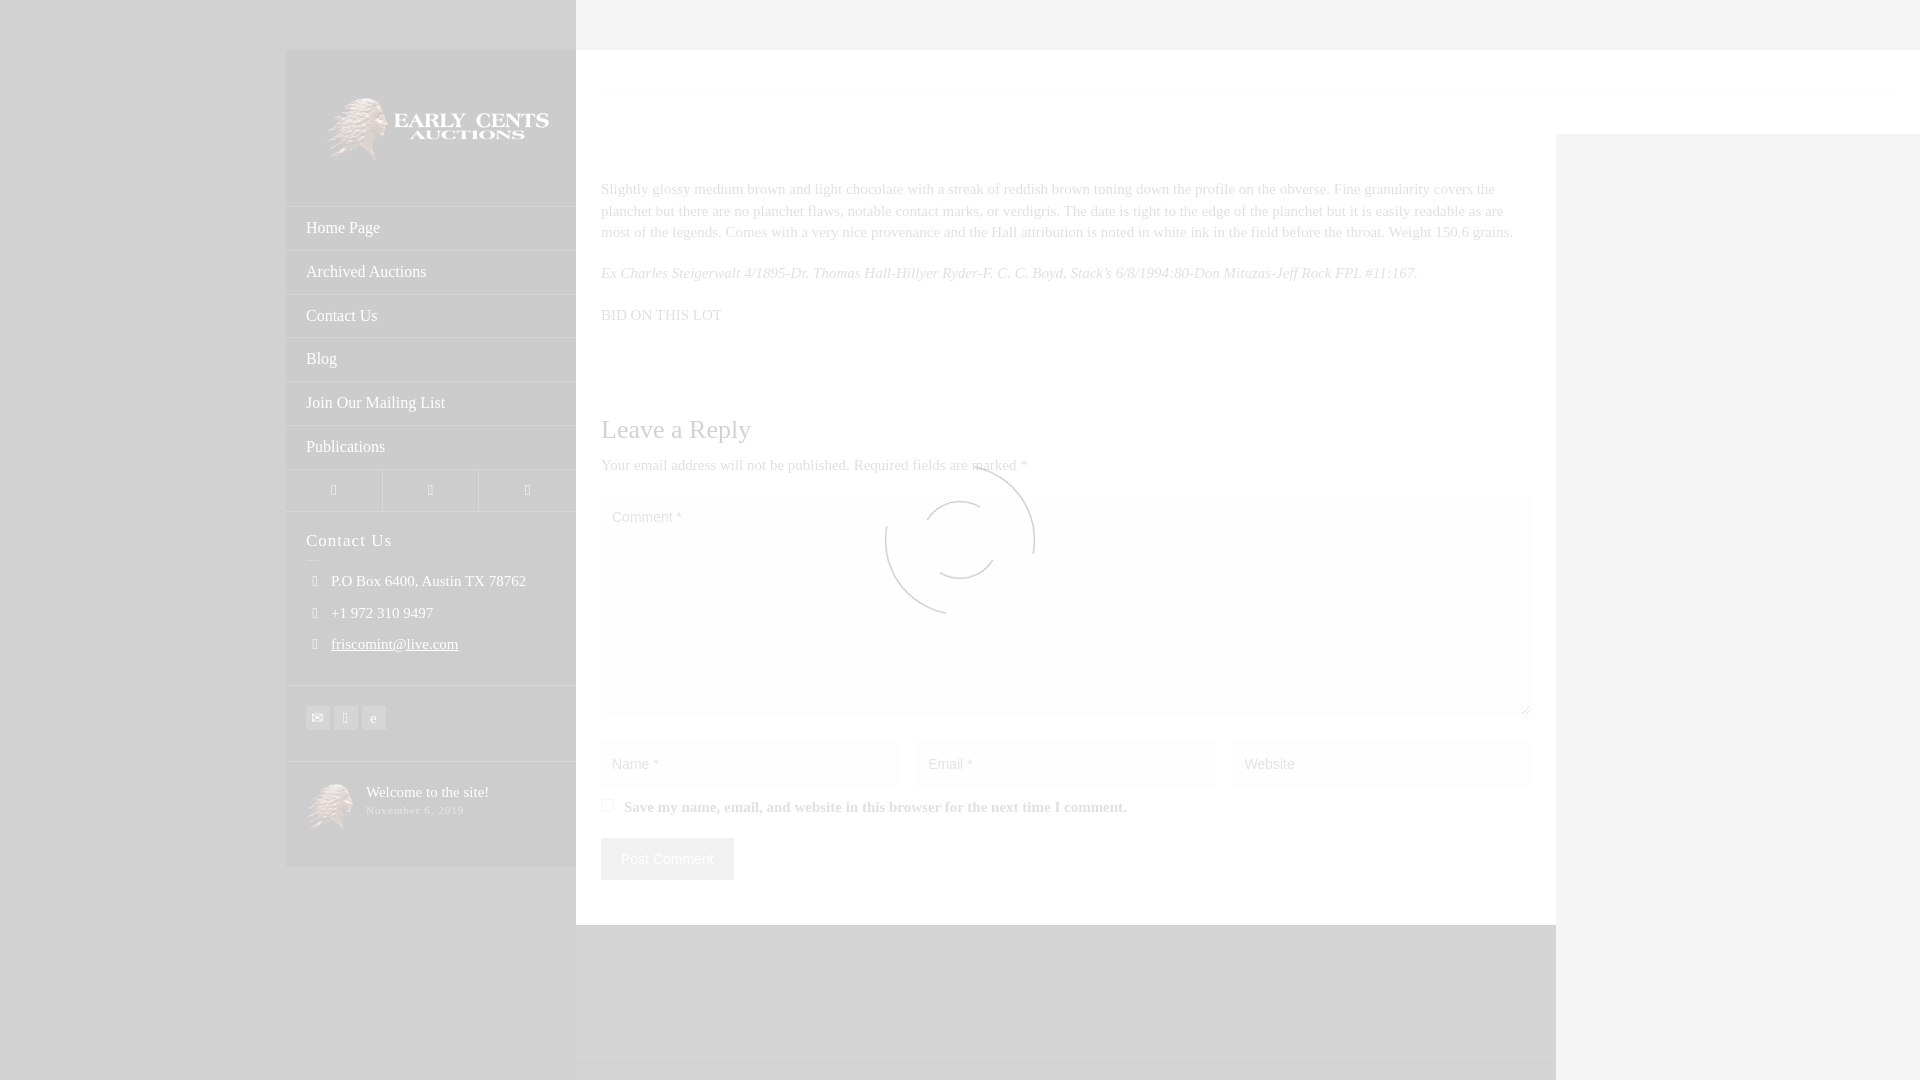  I want to click on yes, so click(607, 806).